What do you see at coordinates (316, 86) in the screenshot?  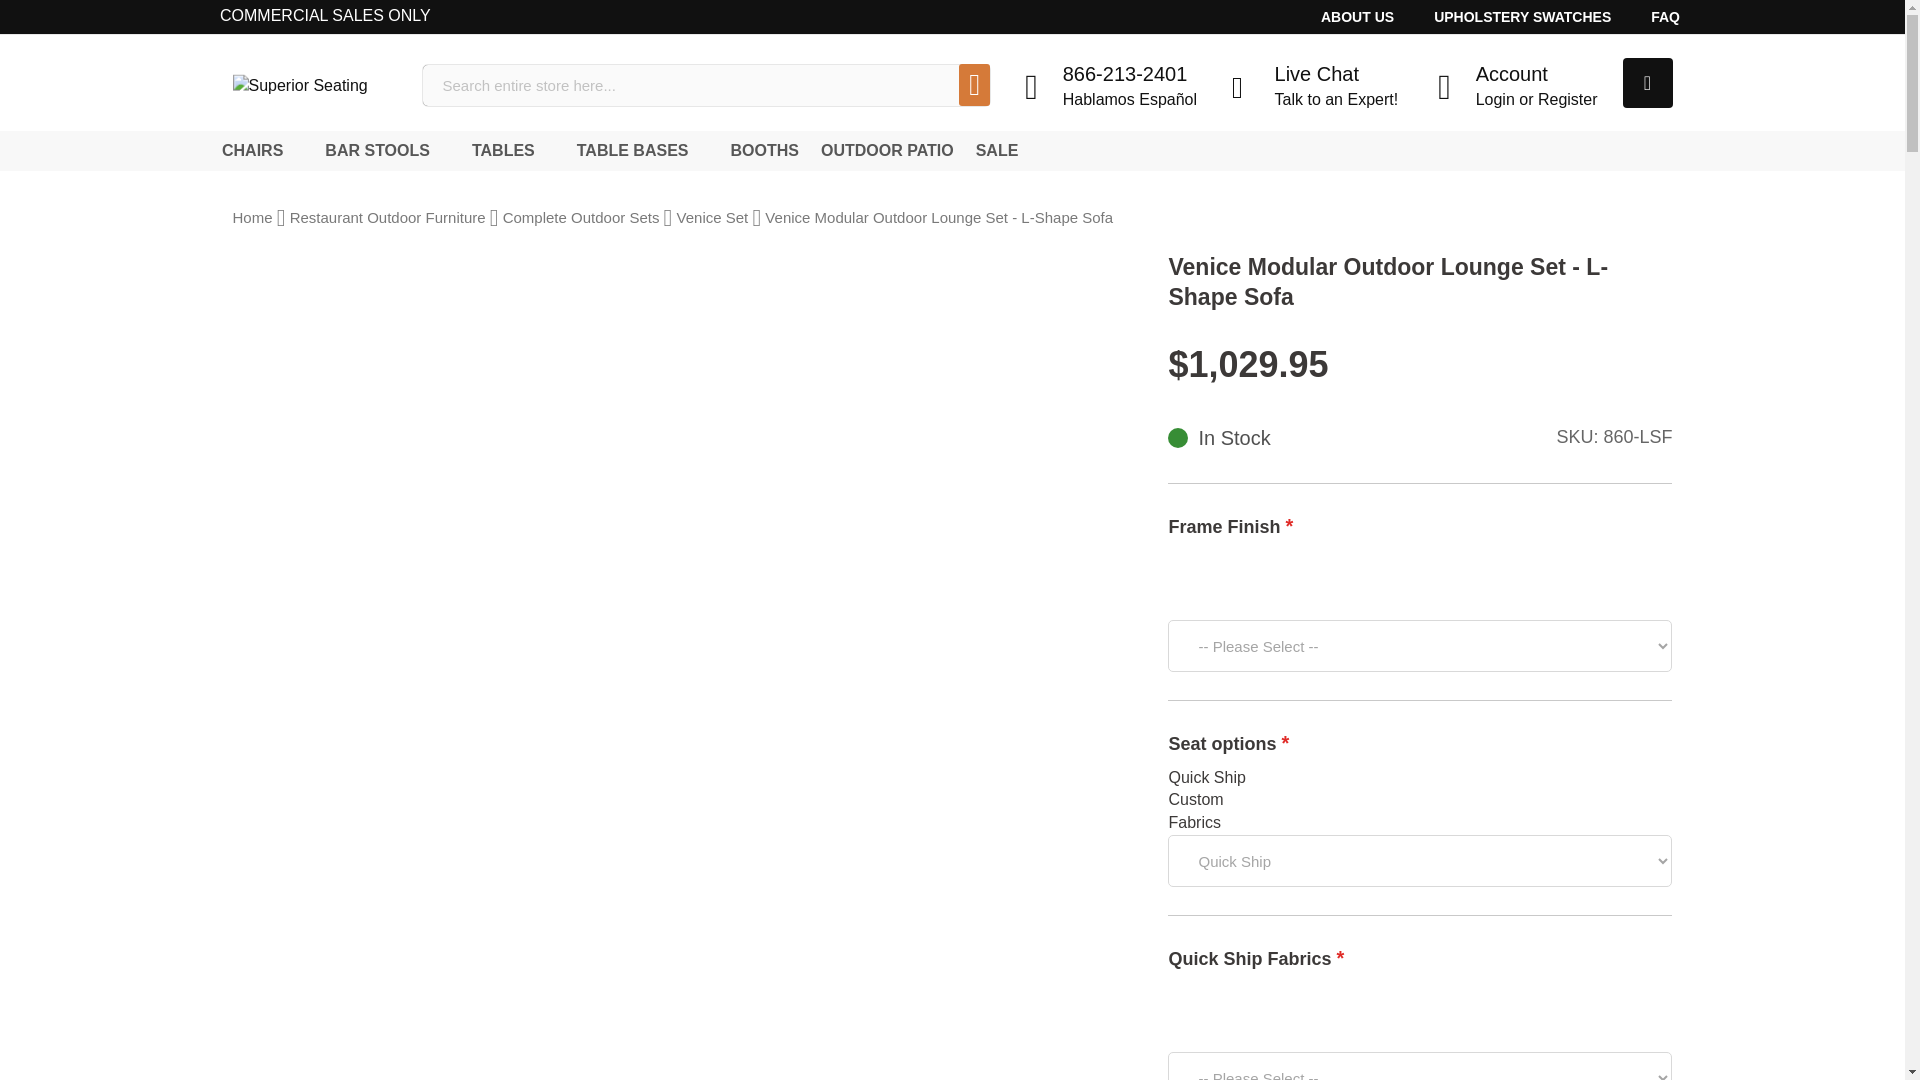 I see `Superior Seating` at bounding box center [316, 86].